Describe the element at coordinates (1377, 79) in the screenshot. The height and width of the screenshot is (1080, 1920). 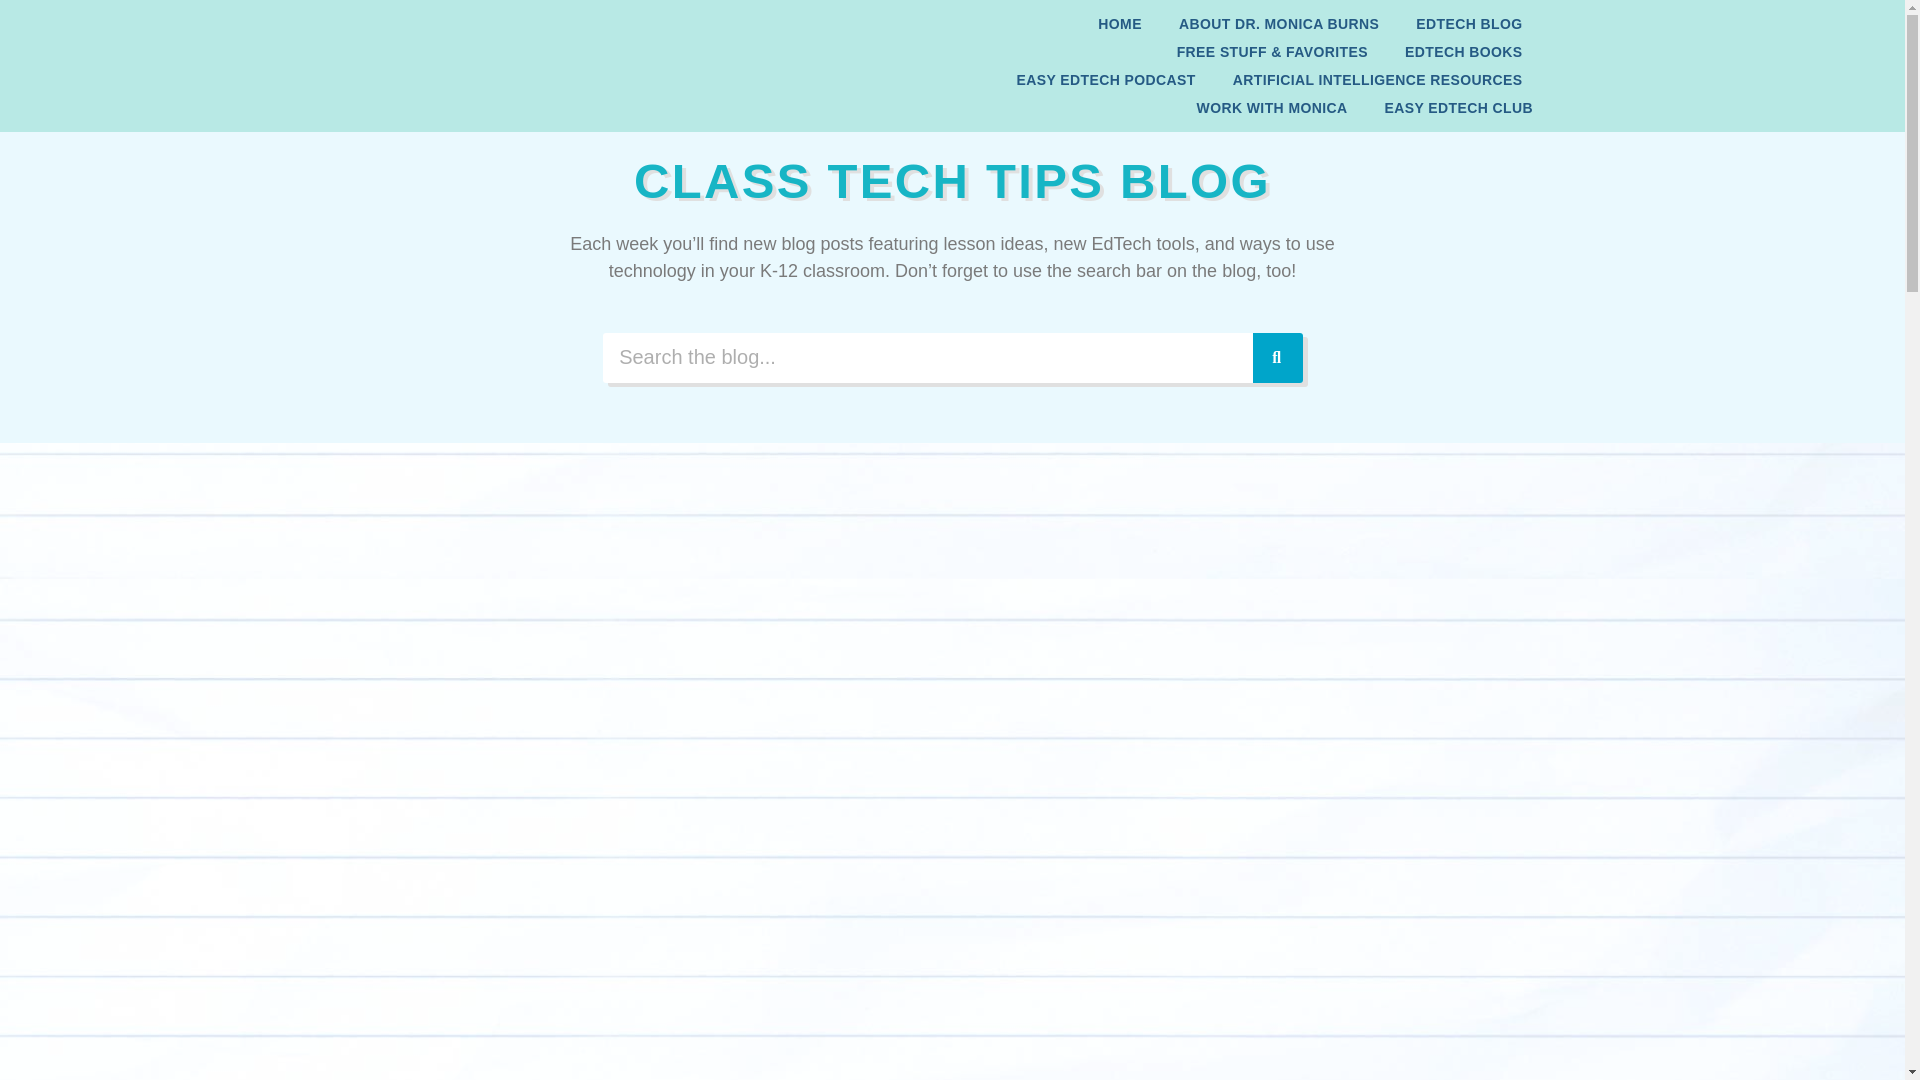
I see `ARTIFICIAL INTELLIGENCE RESOURCES` at that location.